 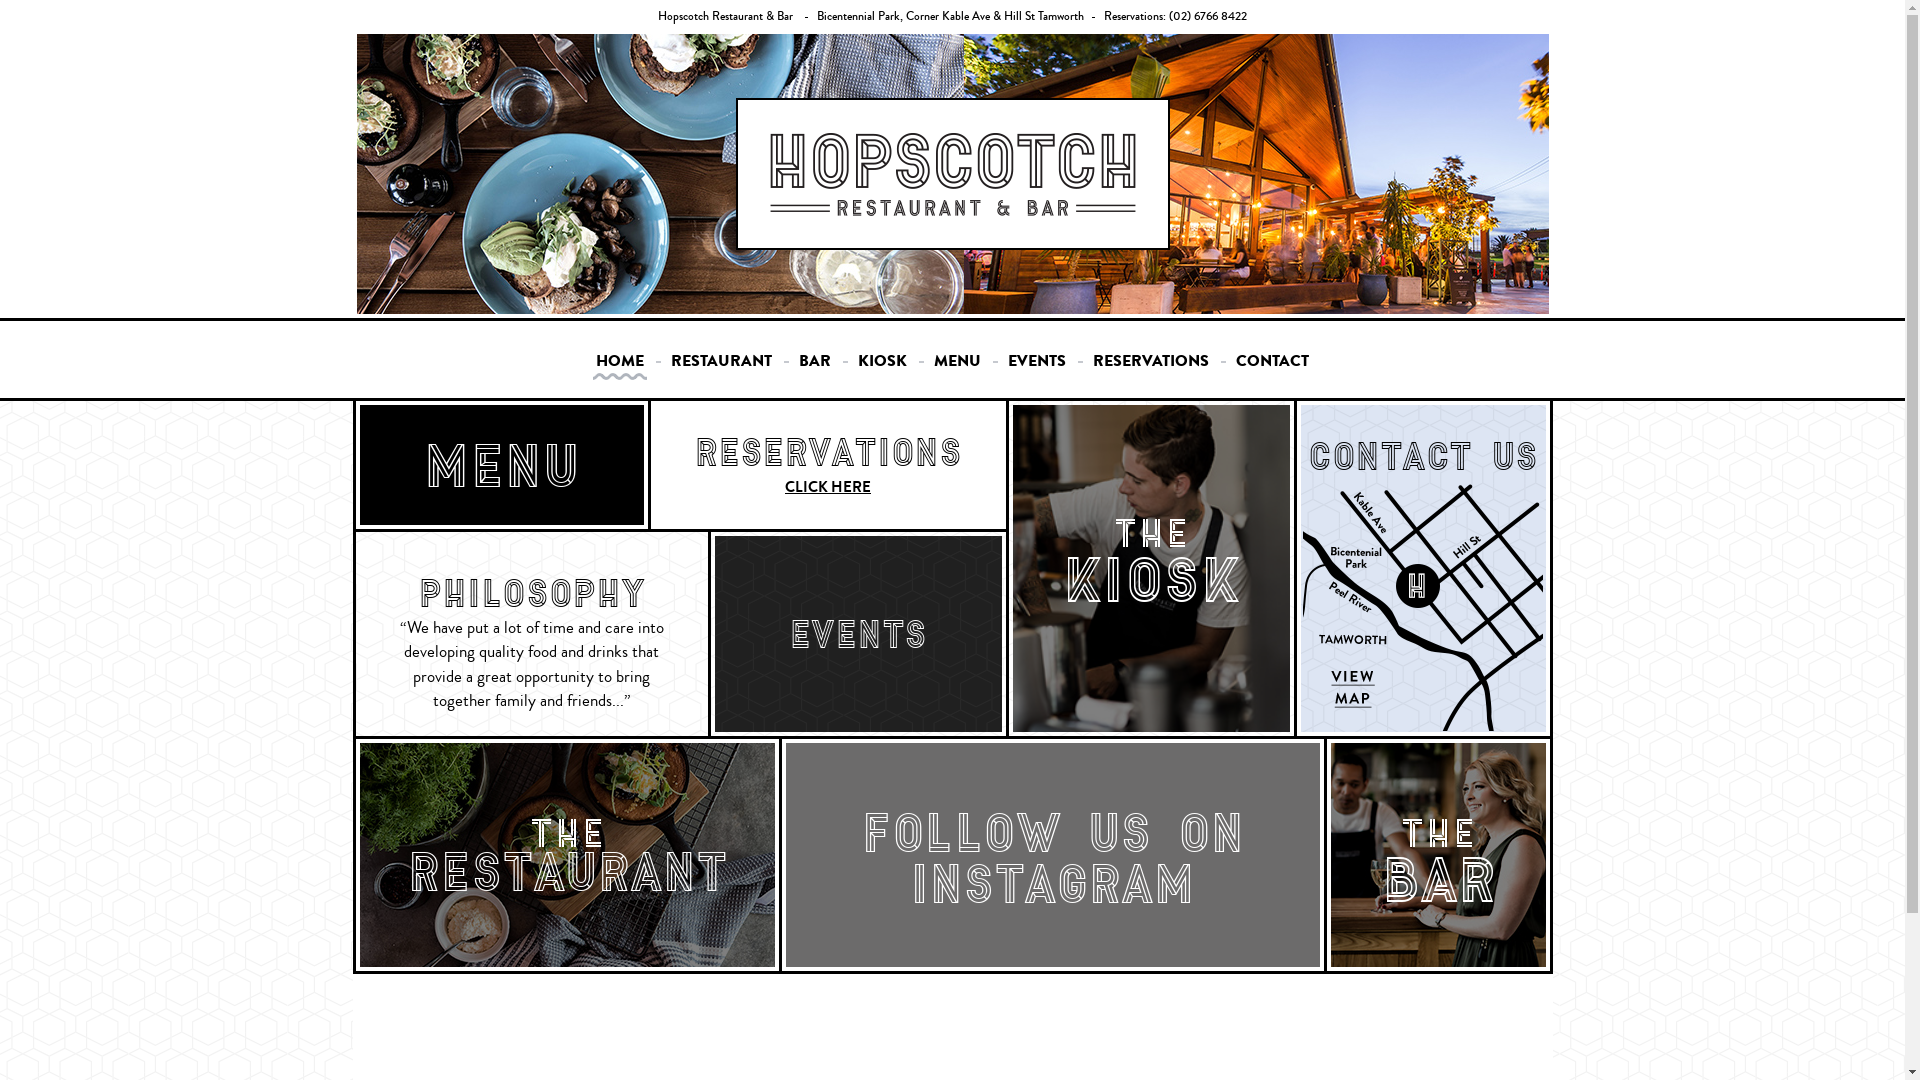 What do you see at coordinates (882, 366) in the screenshot?
I see `KIOSK` at bounding box center [882, 366].